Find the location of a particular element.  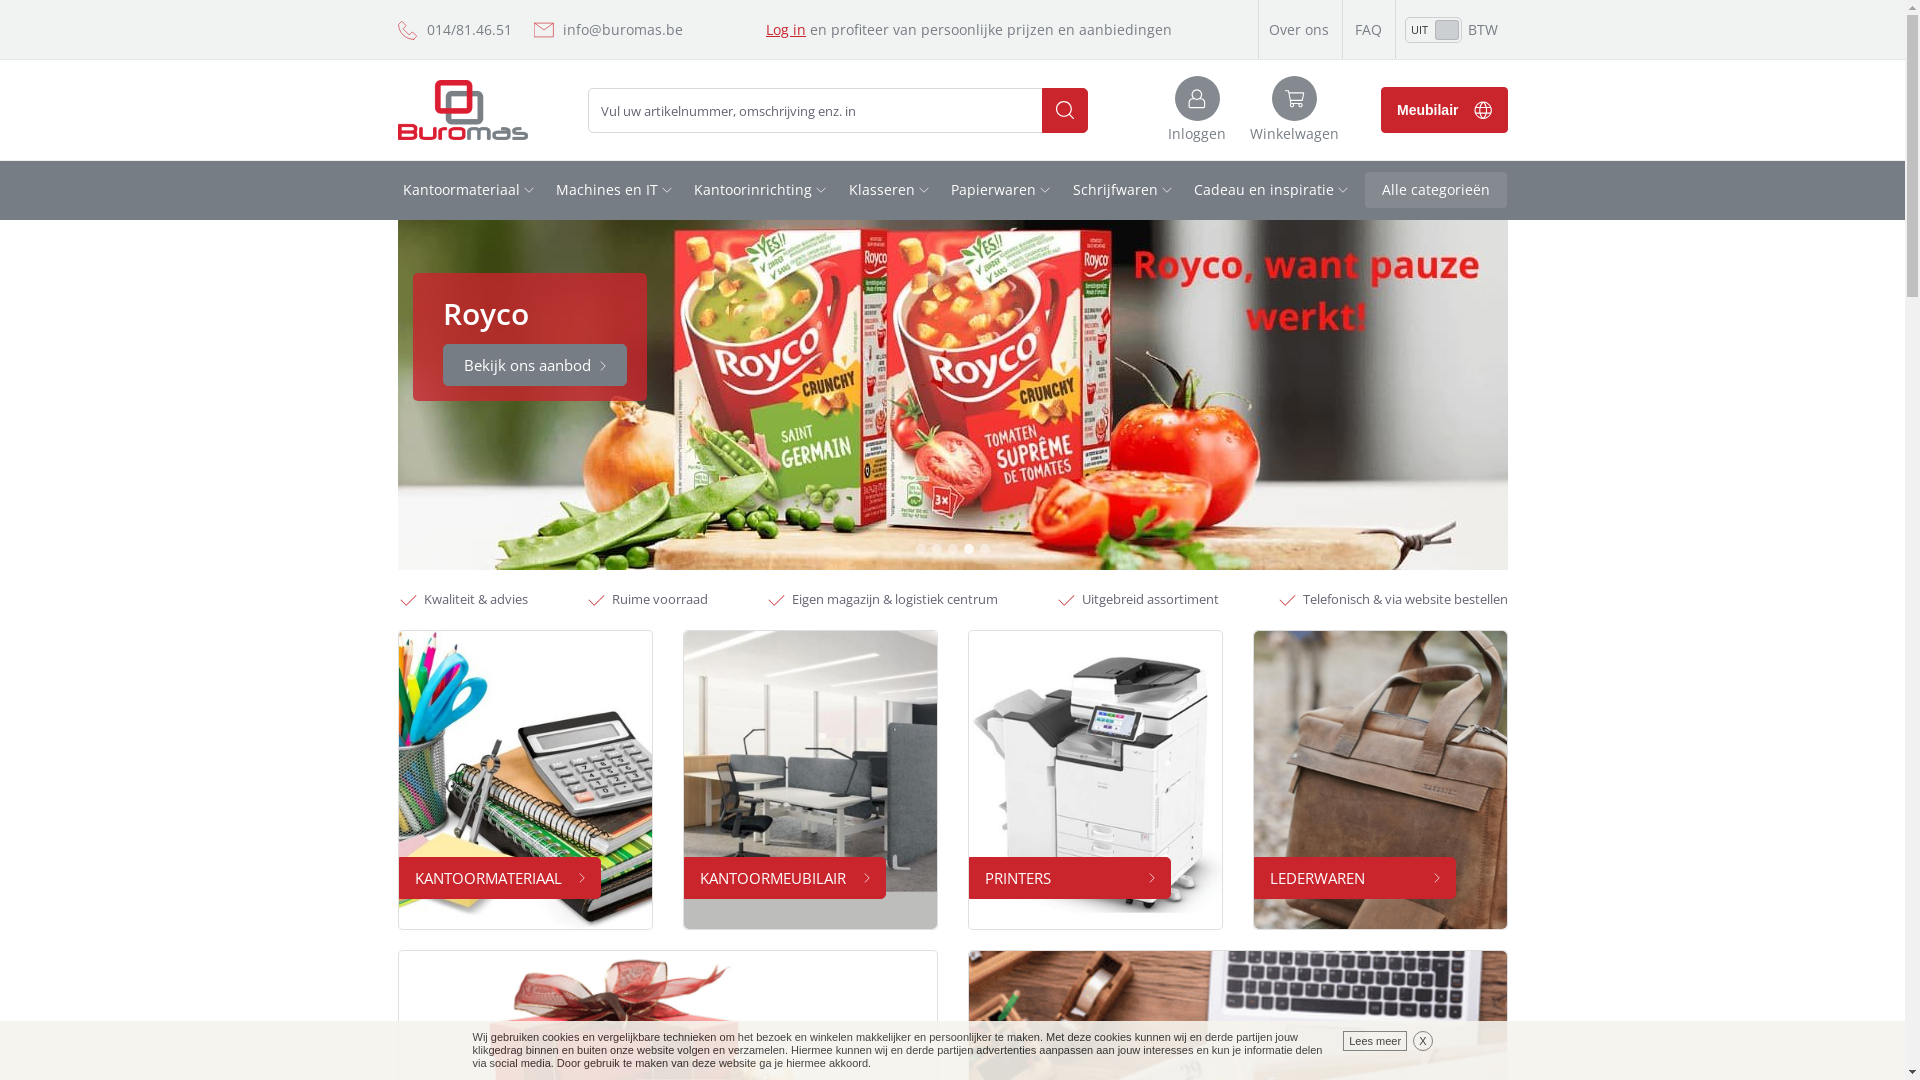

Meubilair is located at coordinates (1444, 110).